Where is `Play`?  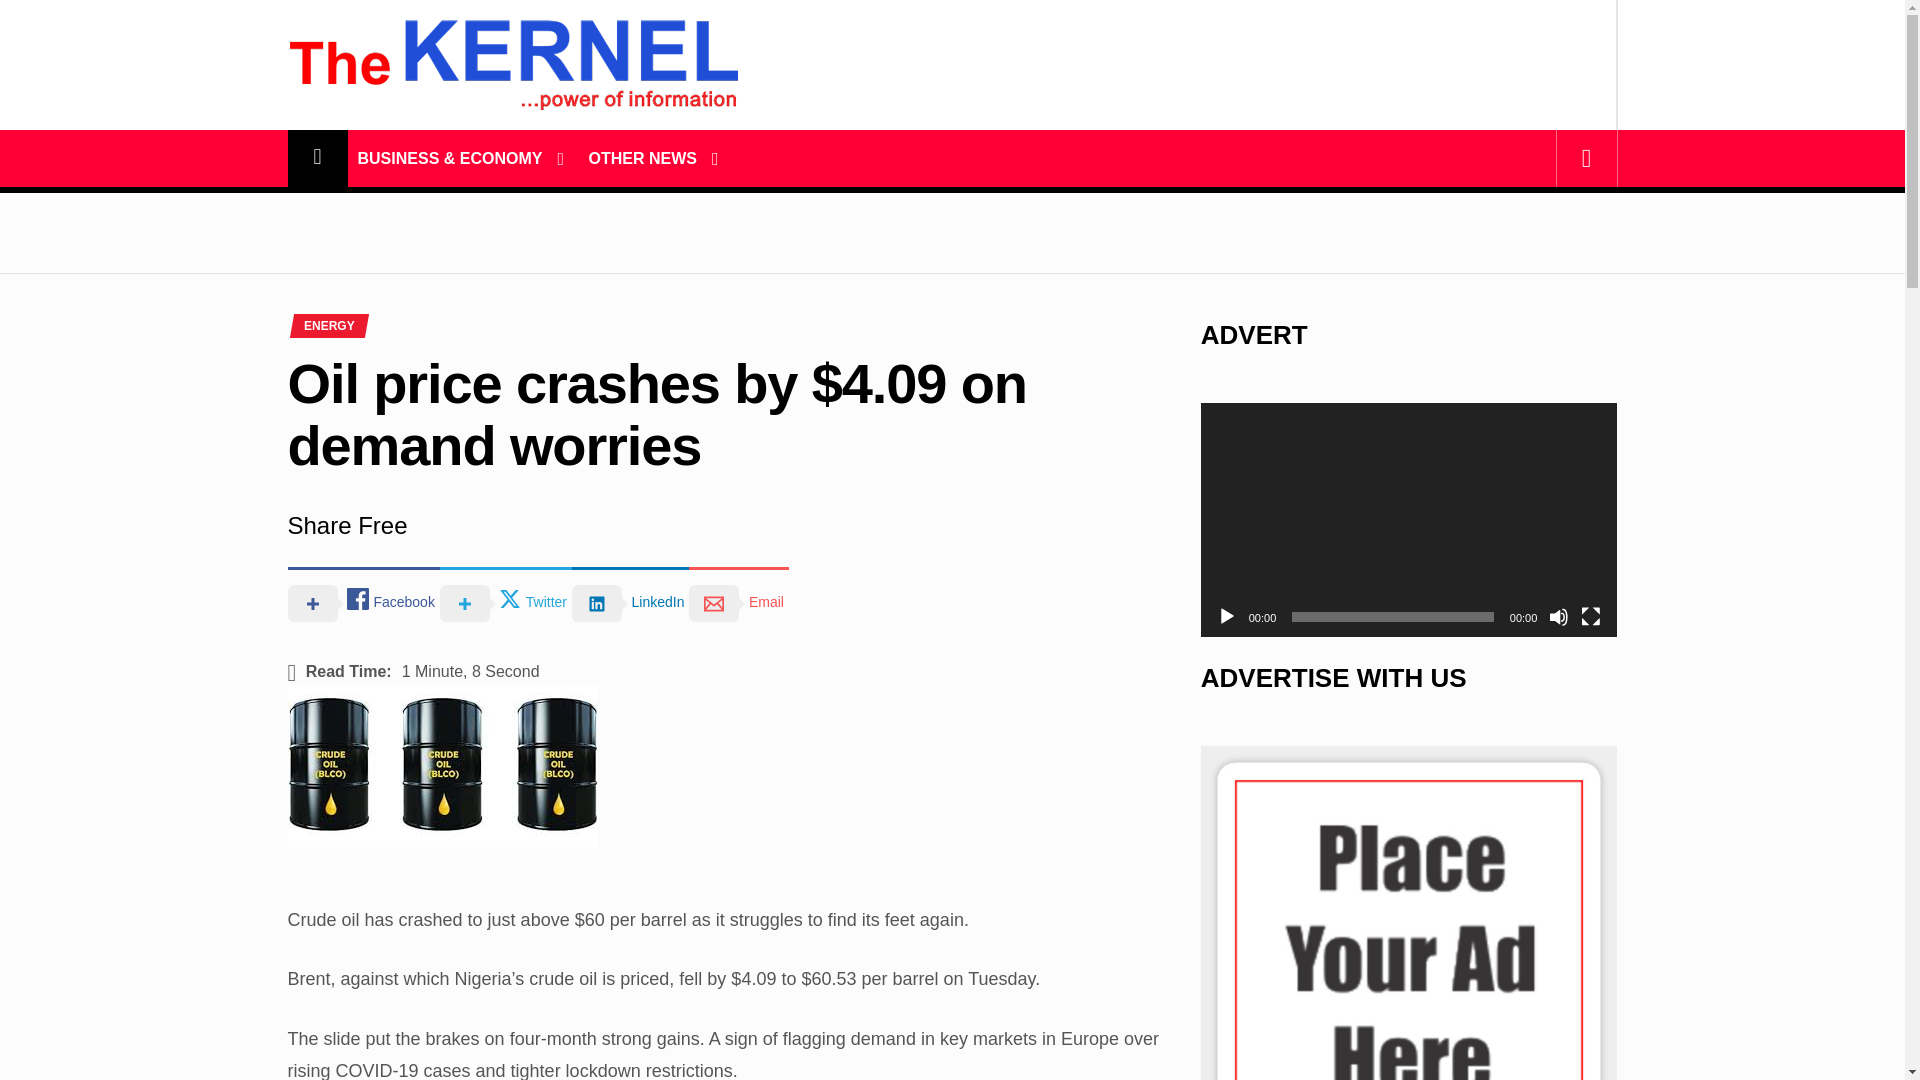
Play is located at coordinates (1226, 616).